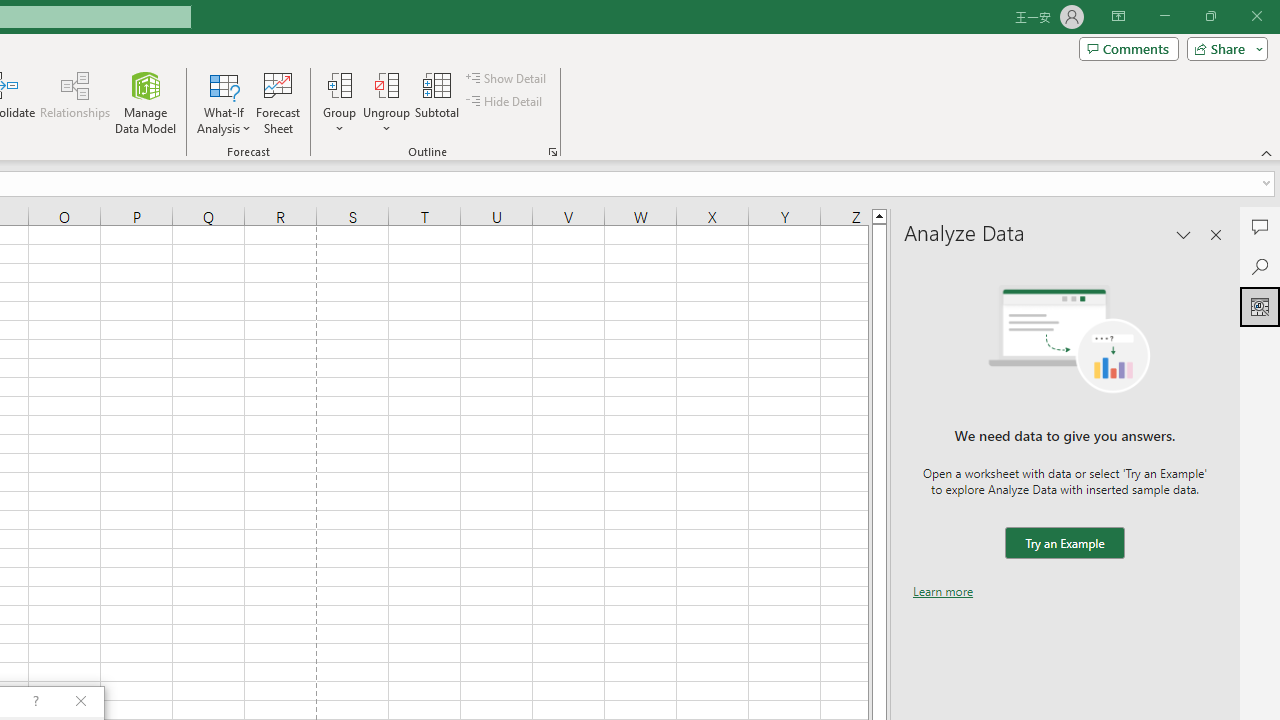  I want to click on Search, so click(1260, 266).